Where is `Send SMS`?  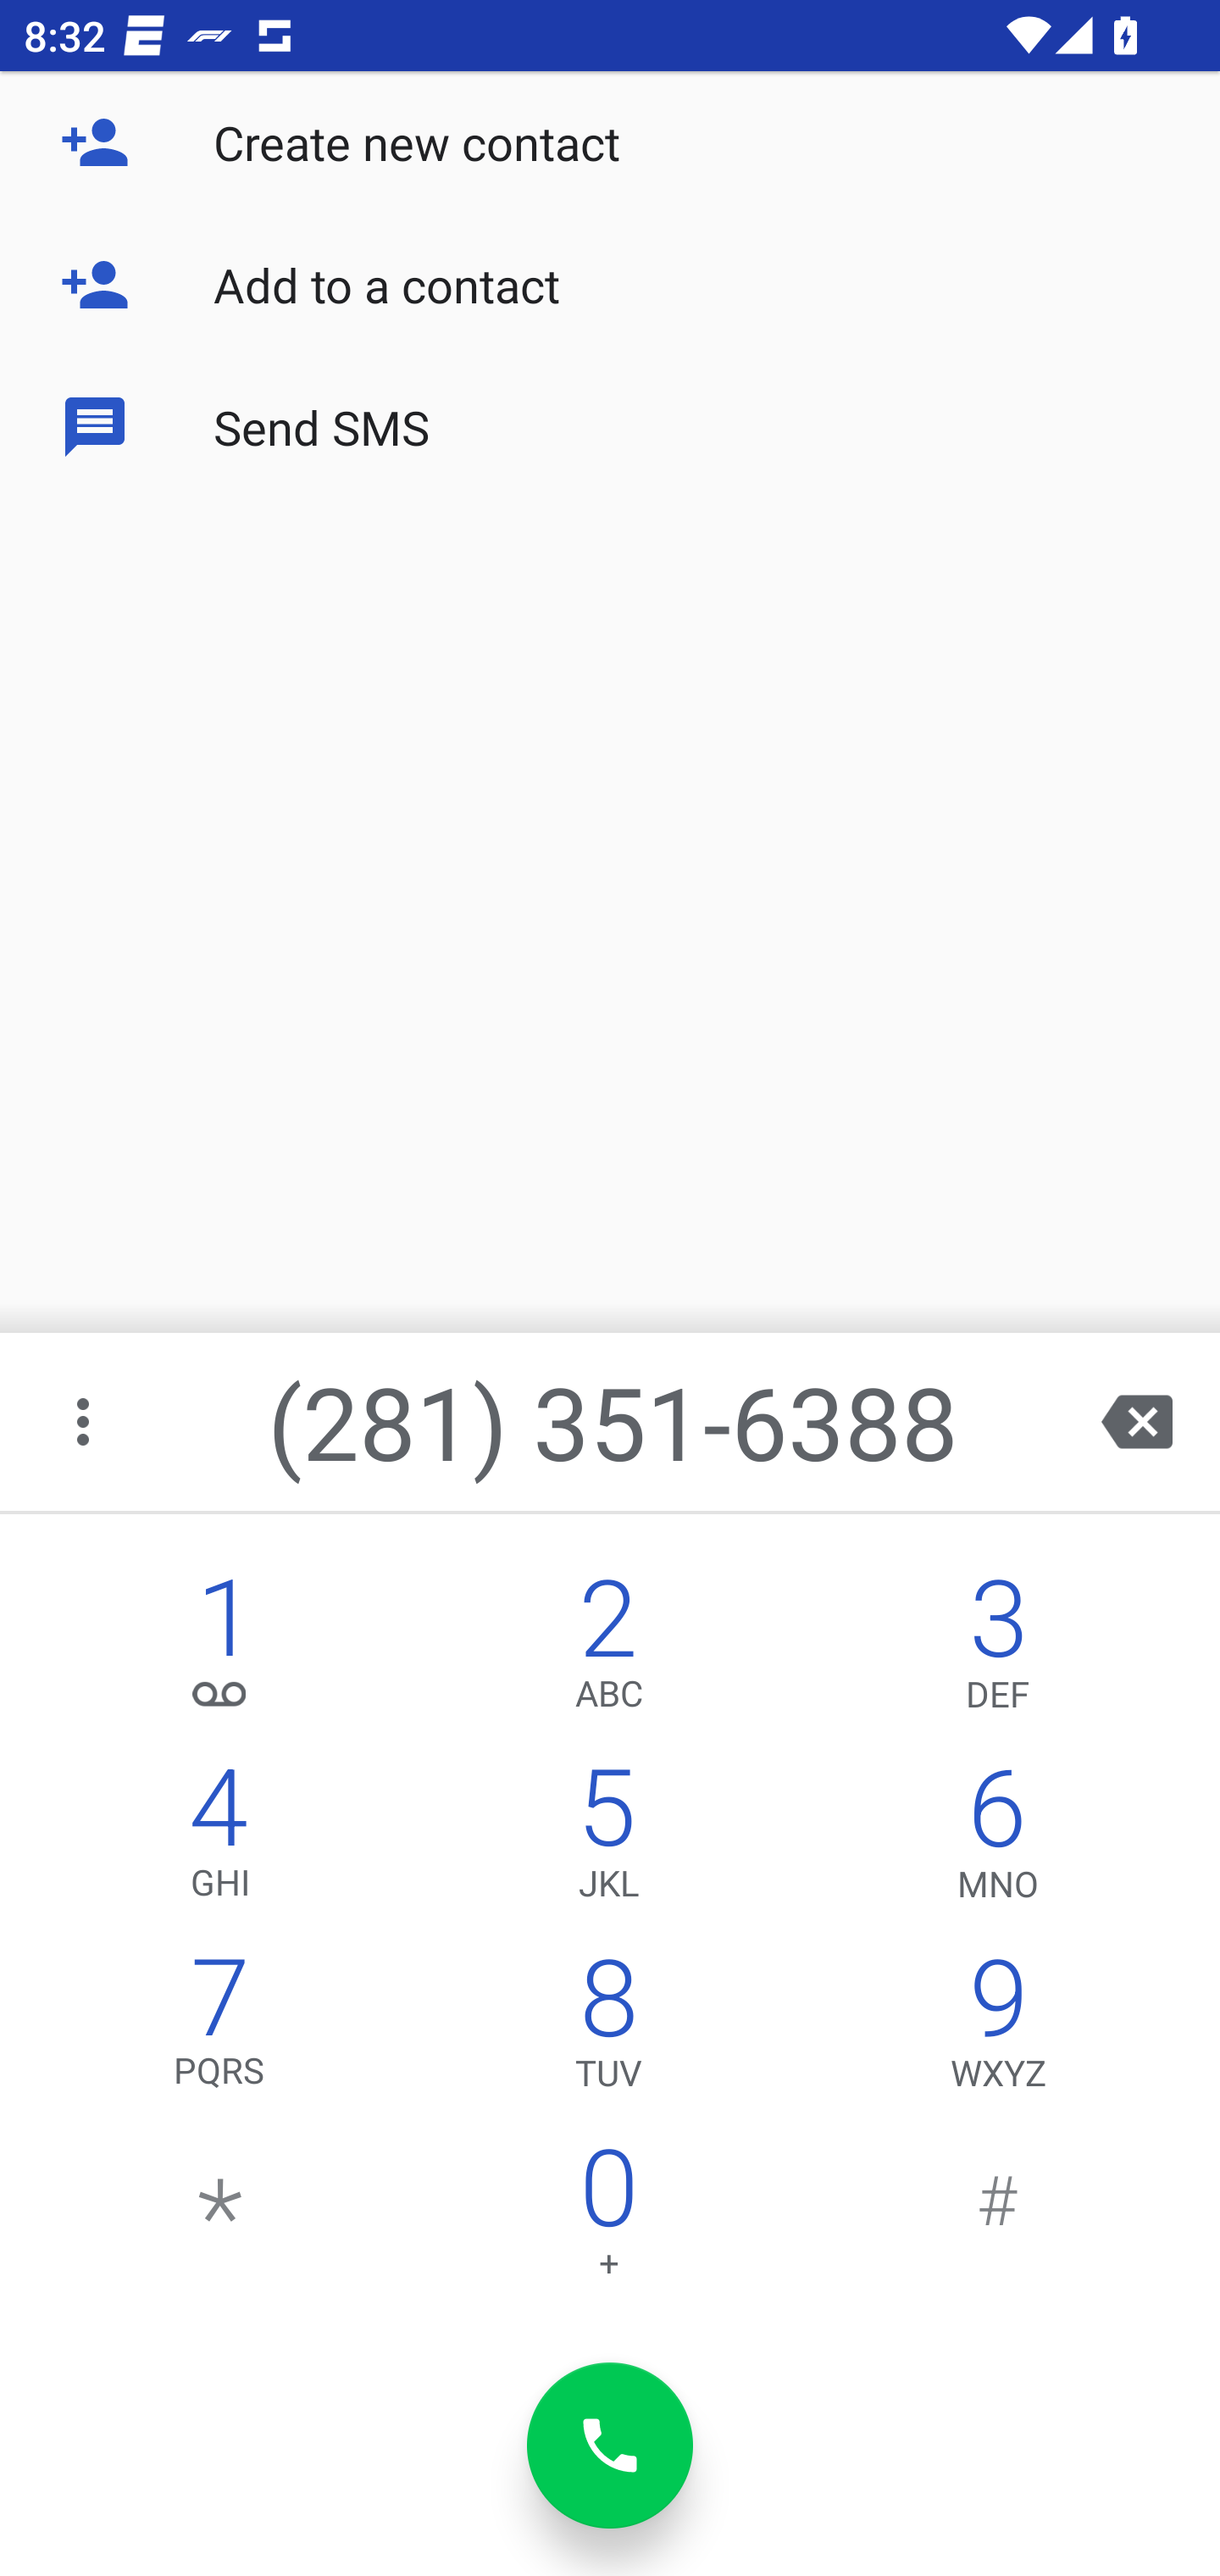
Send SMS is located at coordinates (610, 425).